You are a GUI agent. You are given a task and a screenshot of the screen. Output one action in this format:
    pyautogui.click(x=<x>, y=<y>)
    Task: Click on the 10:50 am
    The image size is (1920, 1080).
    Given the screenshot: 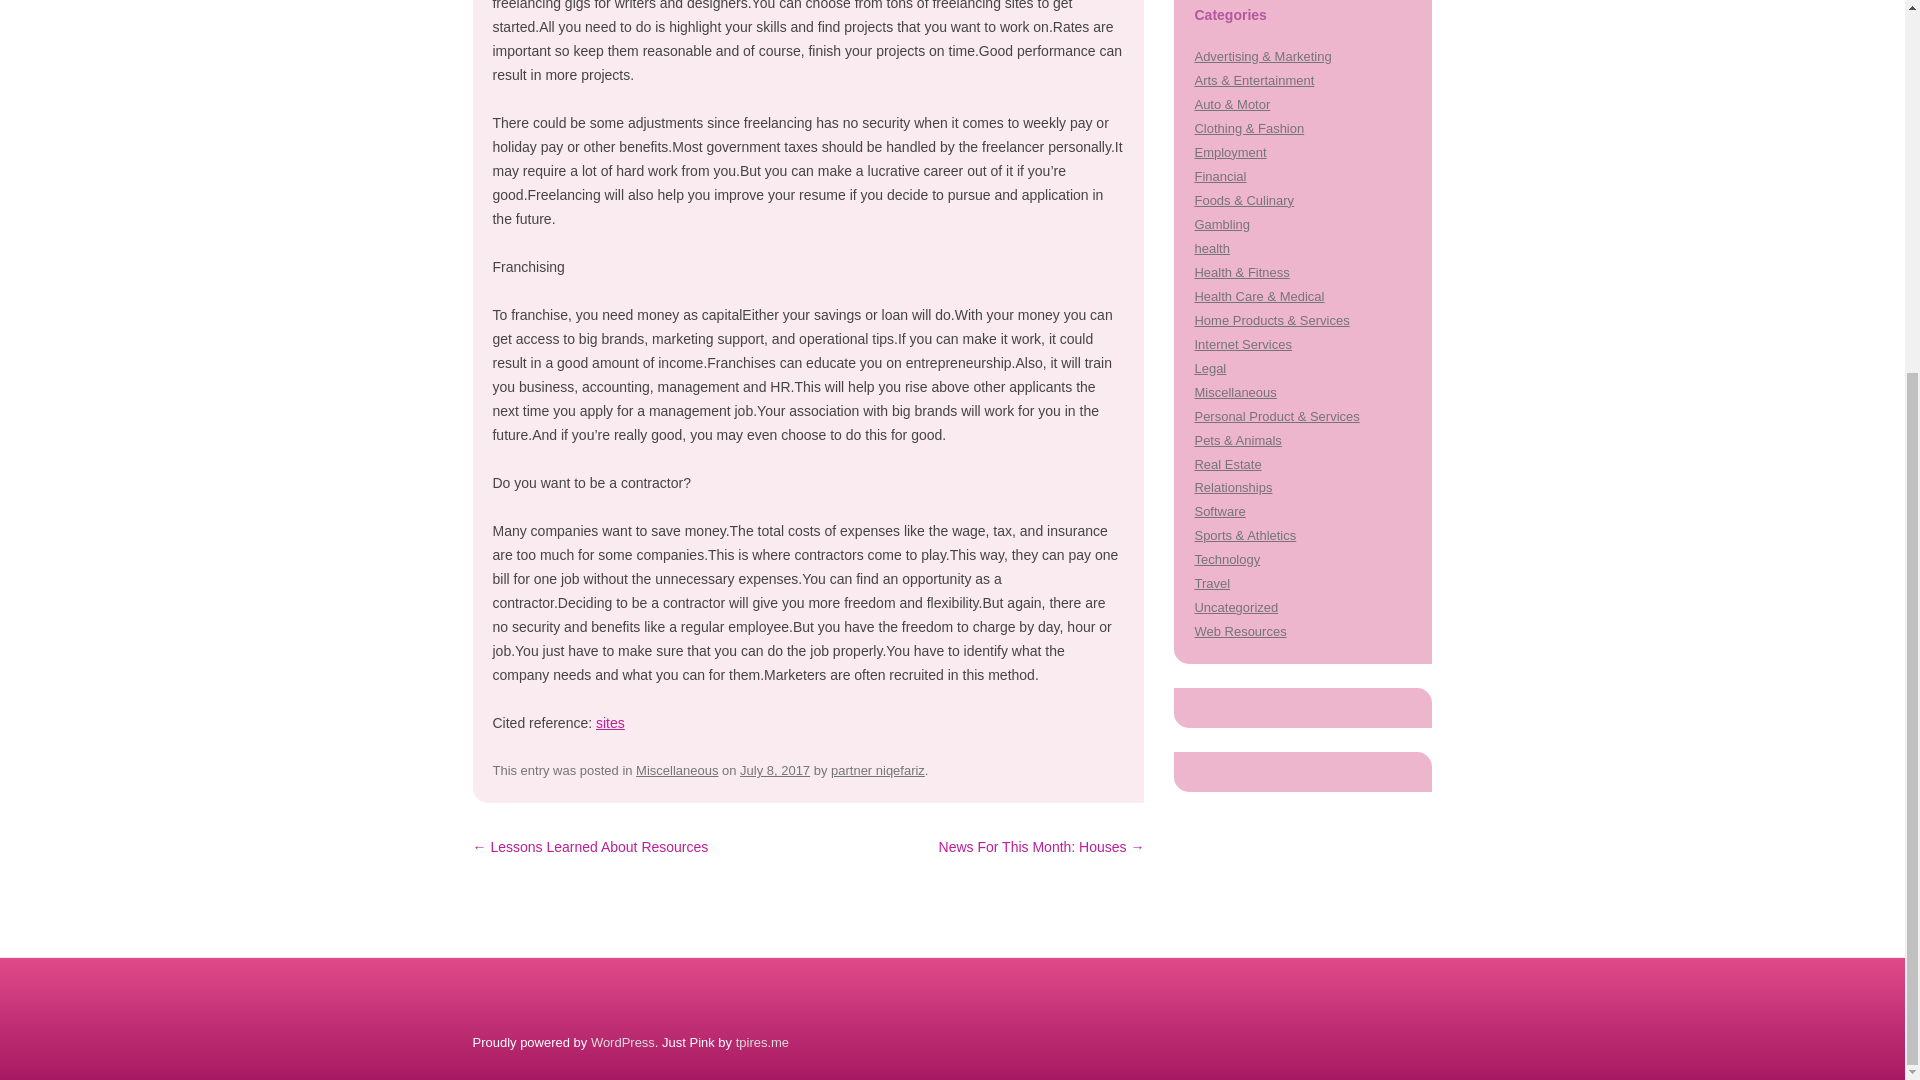 What is the action you would take?
    pyautogui.click(x=774, y=770)
    